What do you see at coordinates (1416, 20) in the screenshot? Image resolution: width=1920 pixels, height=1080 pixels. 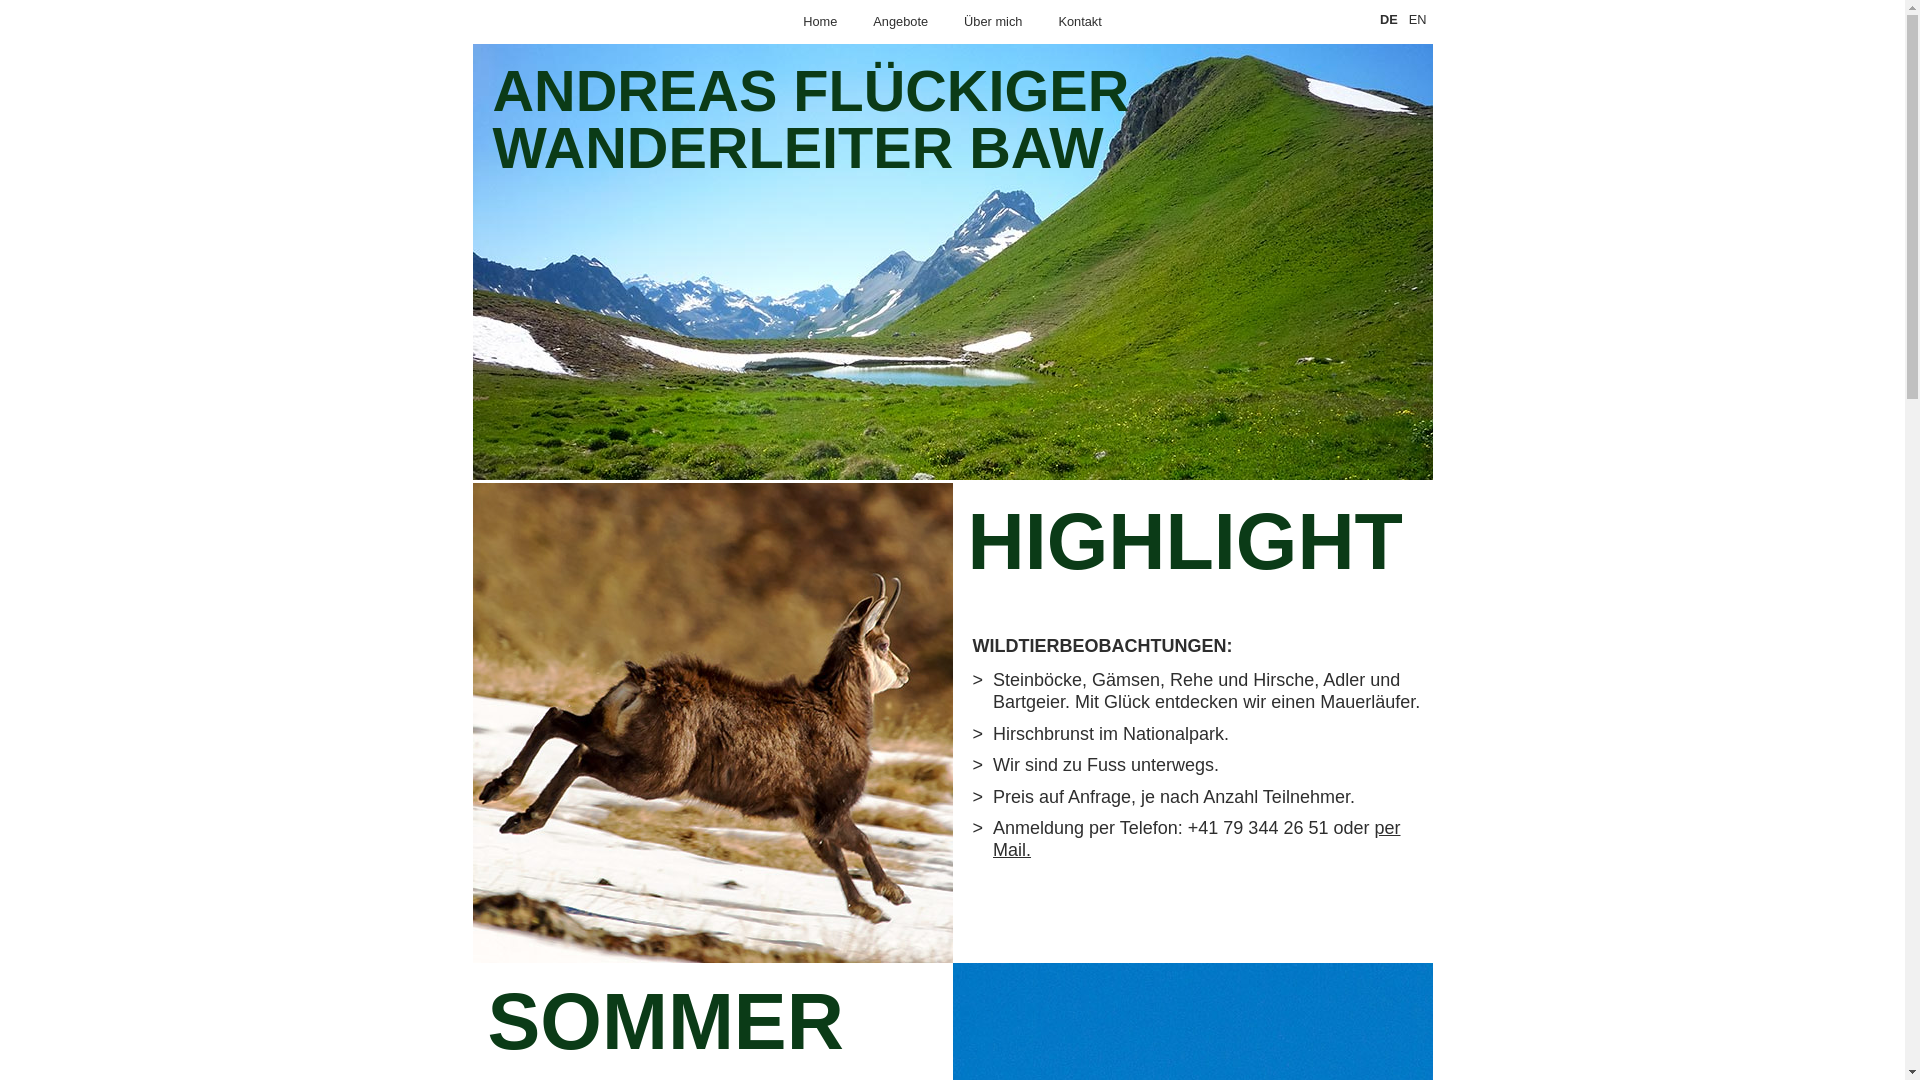 I see `EN` at bounding box center [1416, 20].